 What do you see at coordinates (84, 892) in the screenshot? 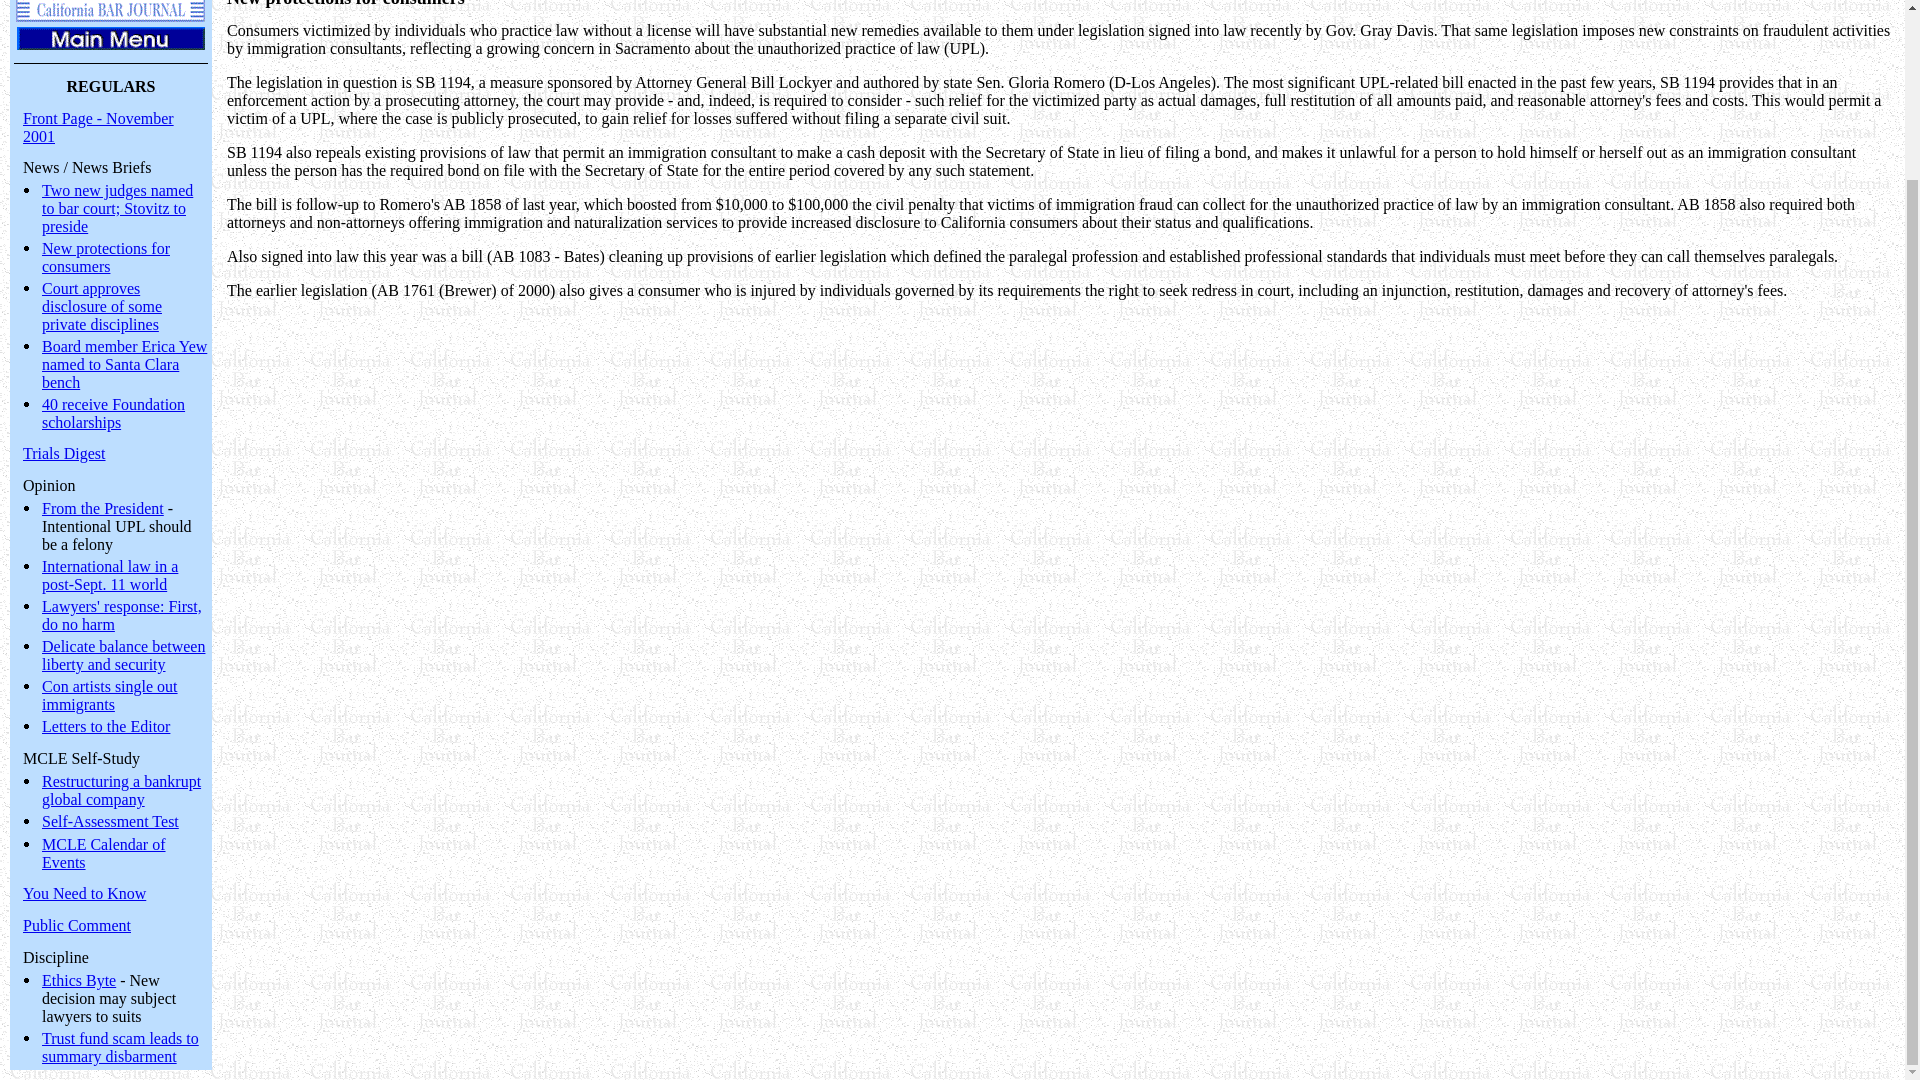
I see `You Need to Know` at bounding box center [84, 892].